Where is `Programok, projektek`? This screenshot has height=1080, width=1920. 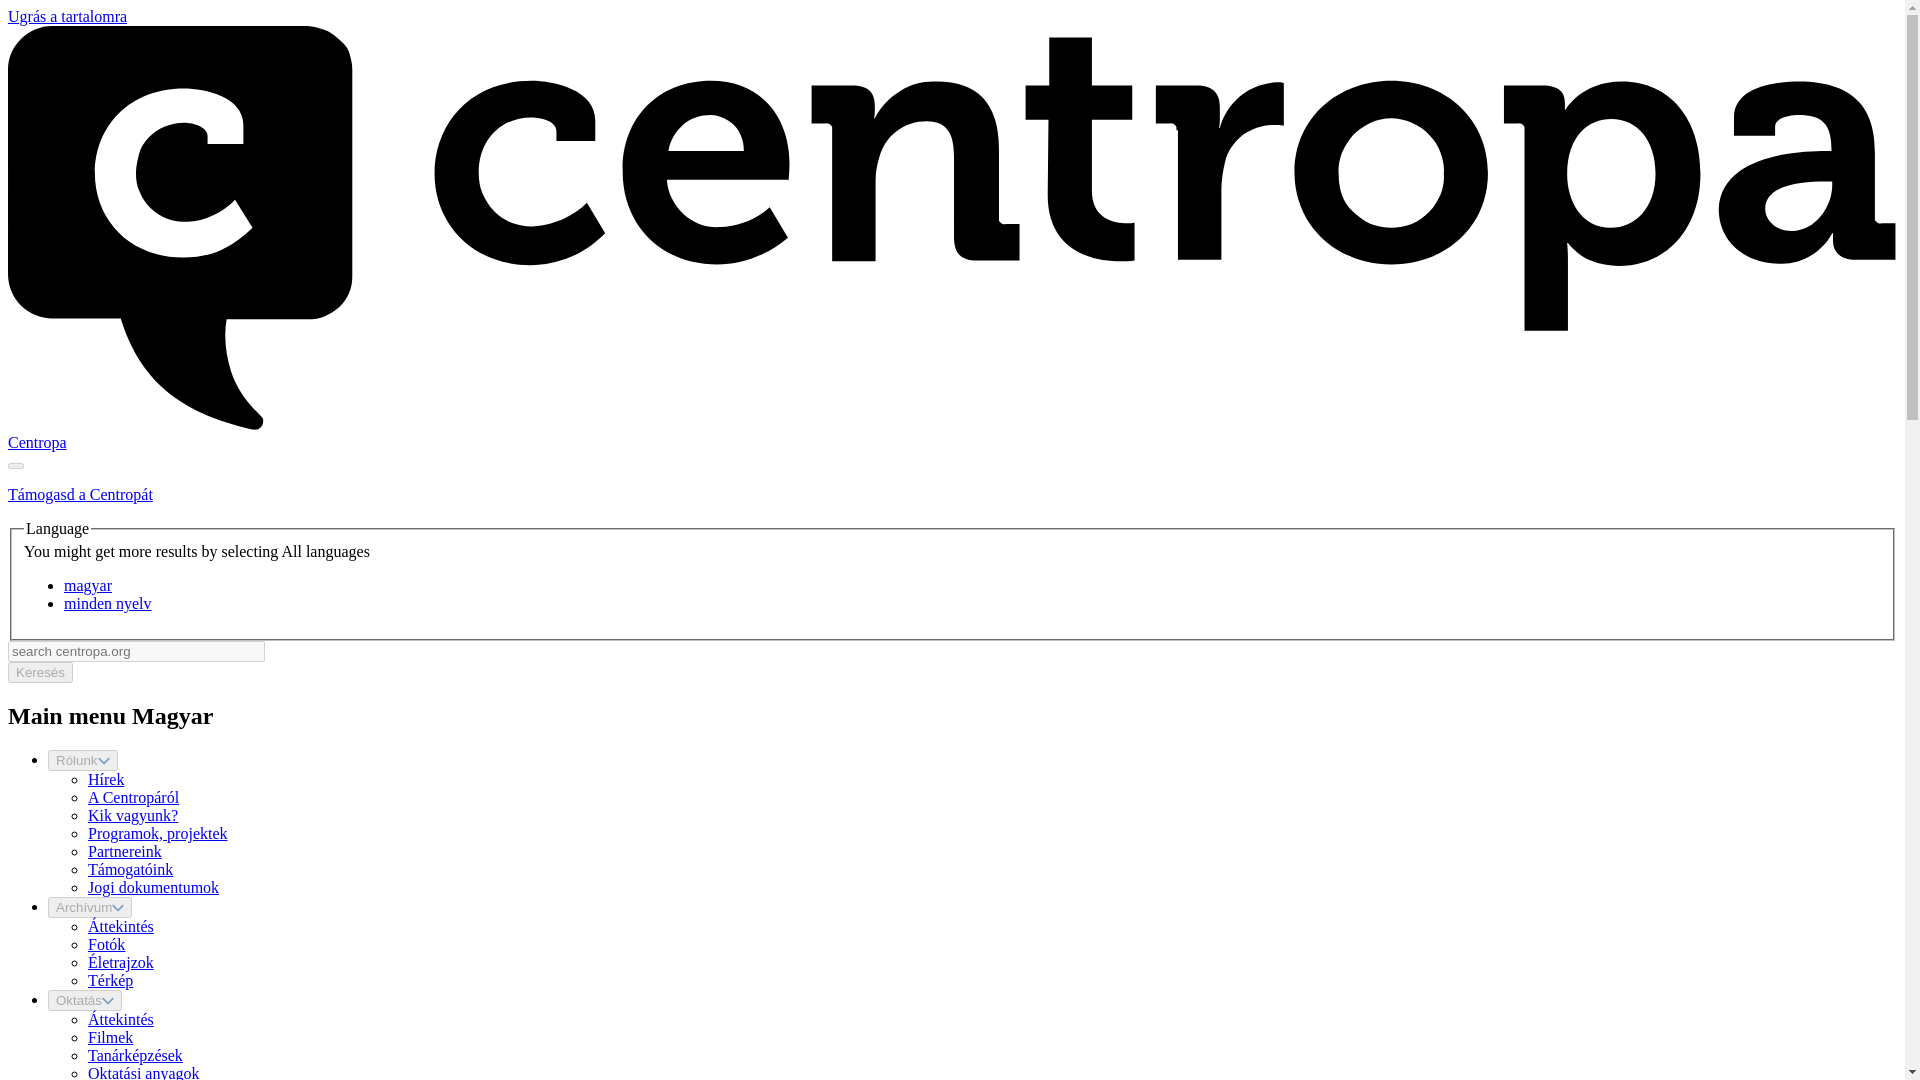 Programok, projektek is located at coordinates (158, 834).